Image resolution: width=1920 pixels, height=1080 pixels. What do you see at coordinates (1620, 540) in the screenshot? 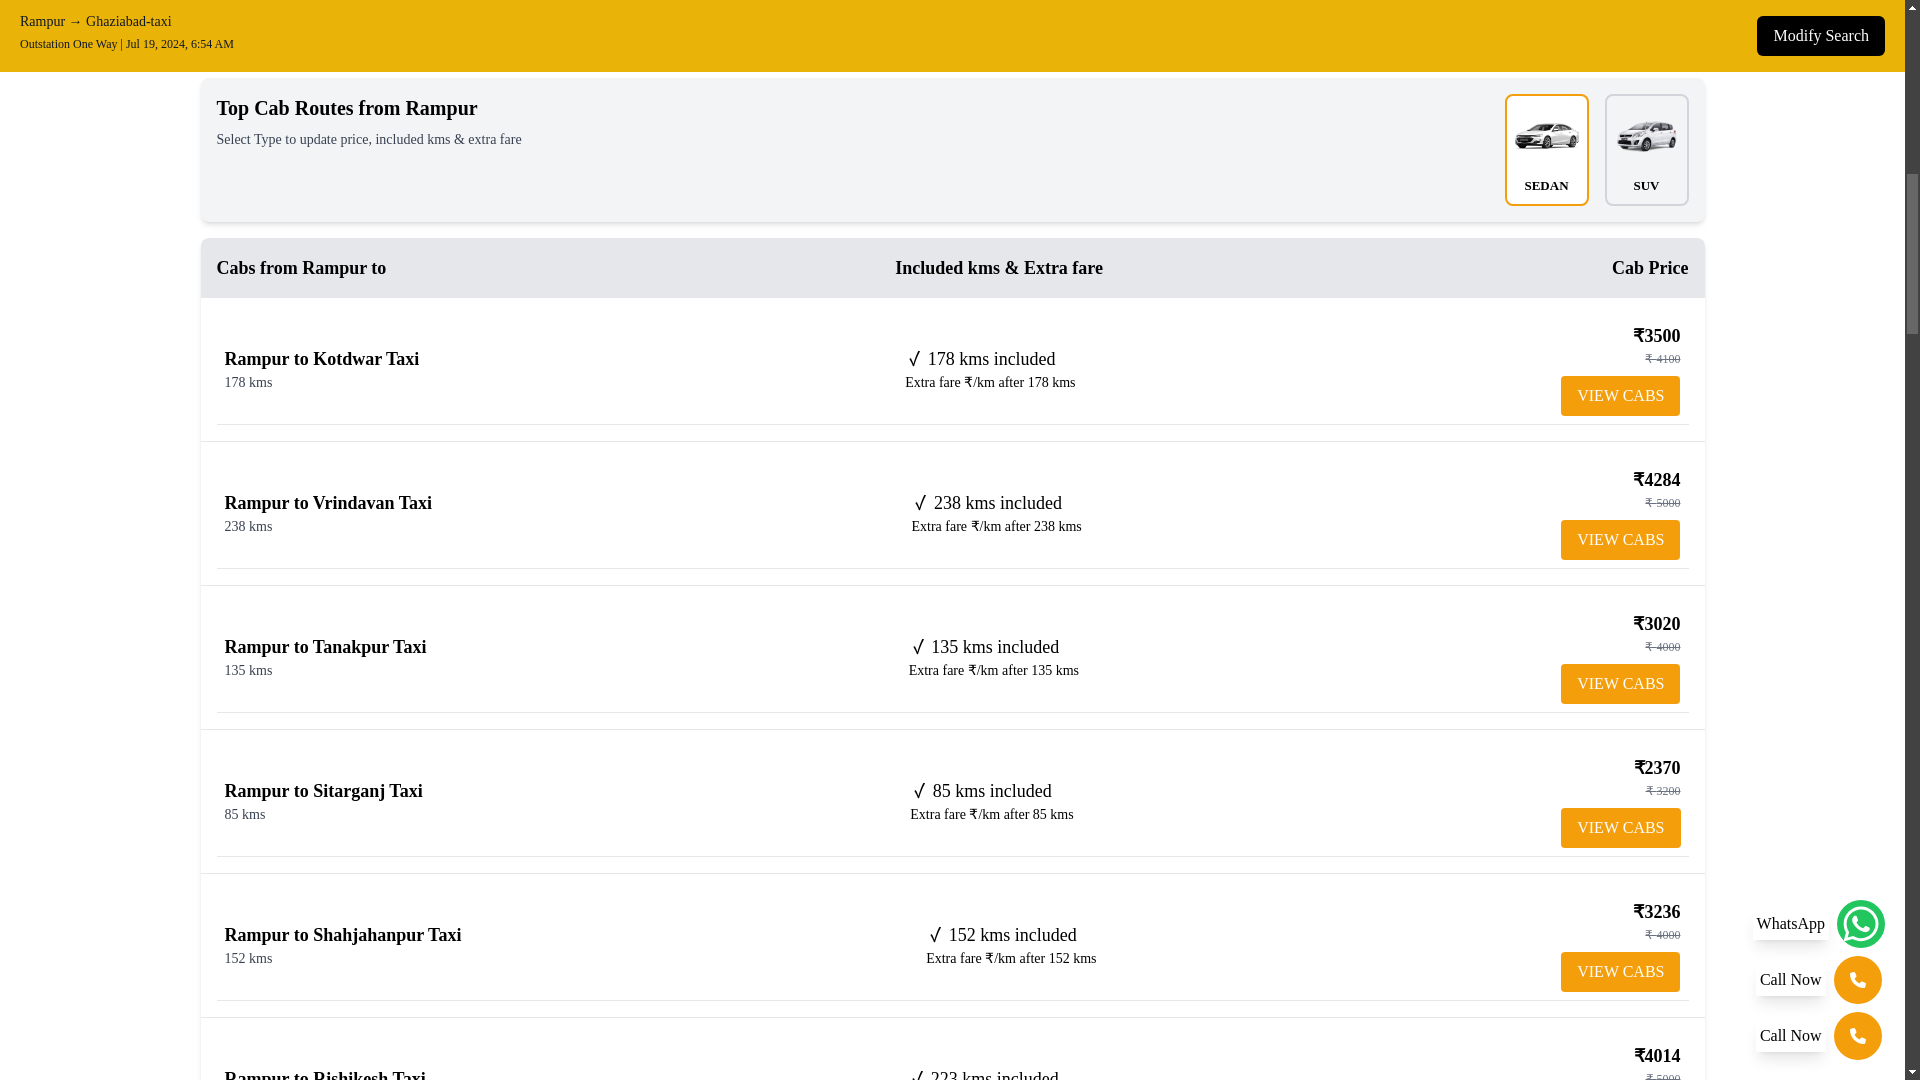
I see `VIEW CABS` at bounding box center [1620, 540].